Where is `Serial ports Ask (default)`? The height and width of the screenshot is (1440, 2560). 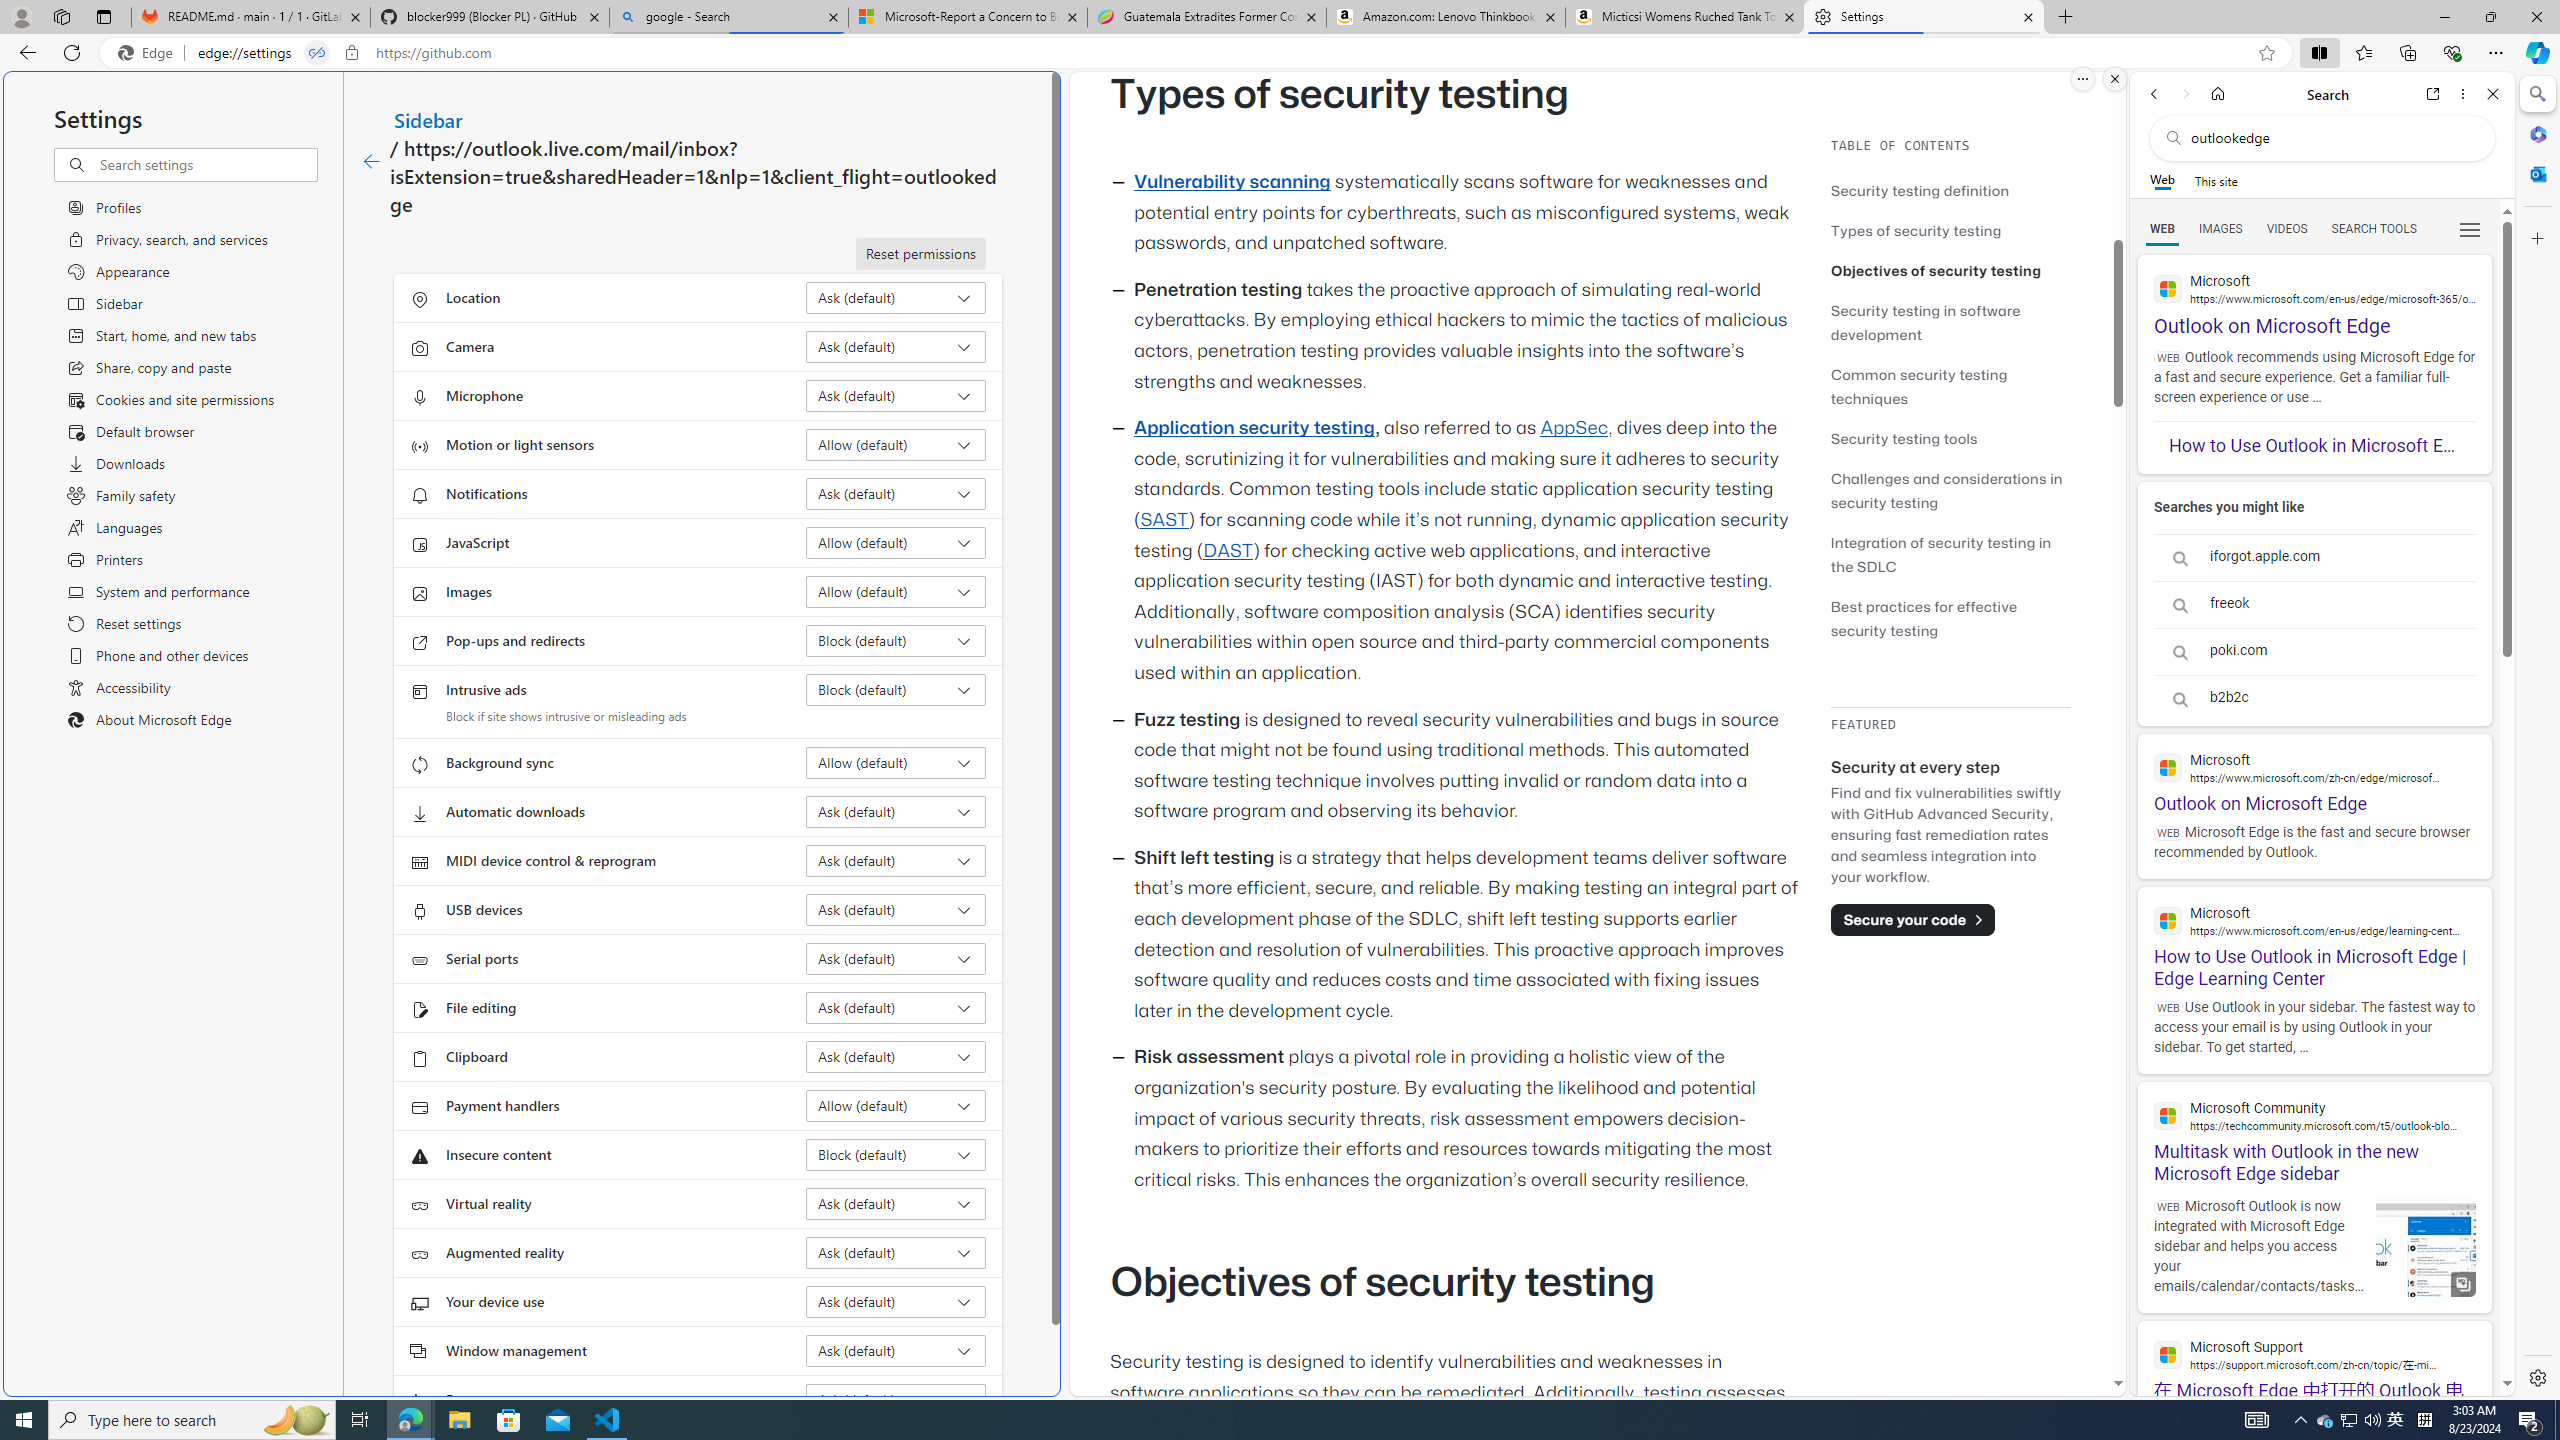 Serial ports Ask (default) is located at coordinates (896, 958).